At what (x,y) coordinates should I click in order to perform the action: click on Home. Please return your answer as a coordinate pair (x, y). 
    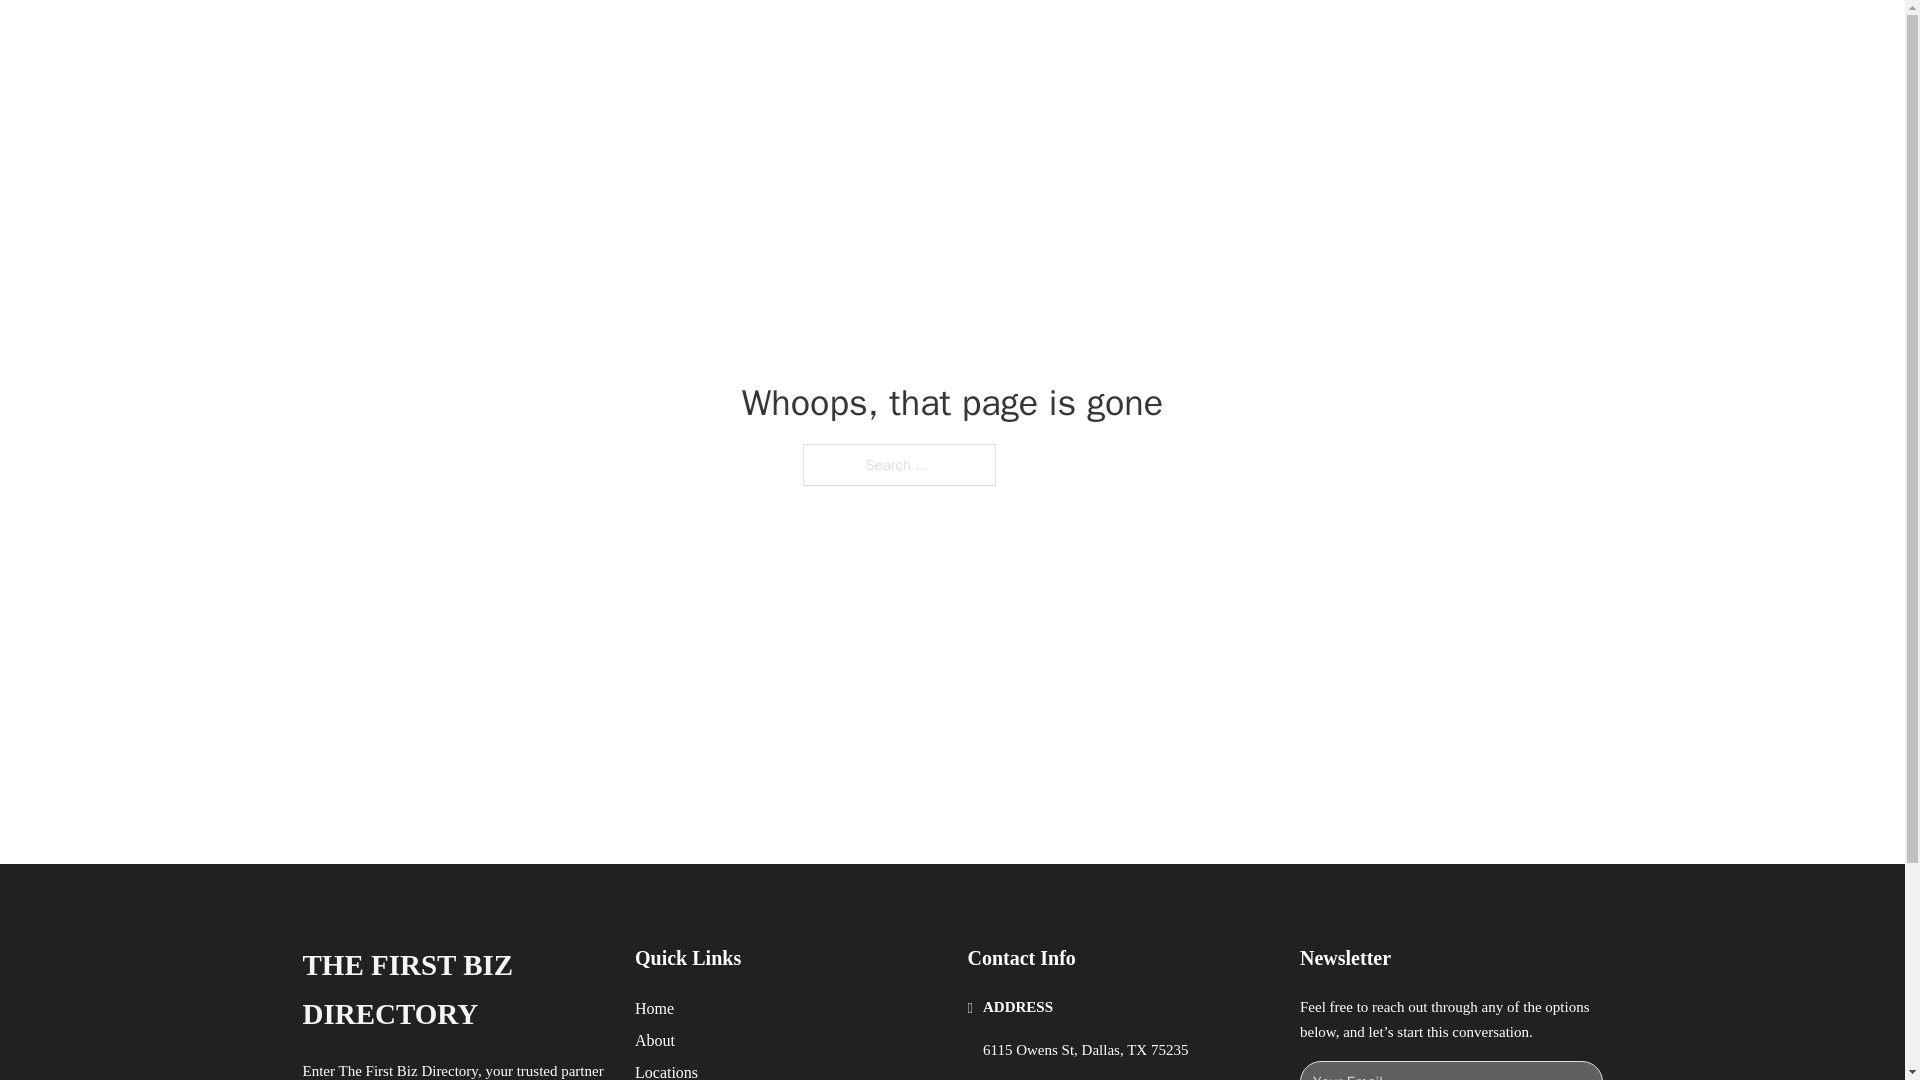
    Looking at the image, I should click on (654, 1008).